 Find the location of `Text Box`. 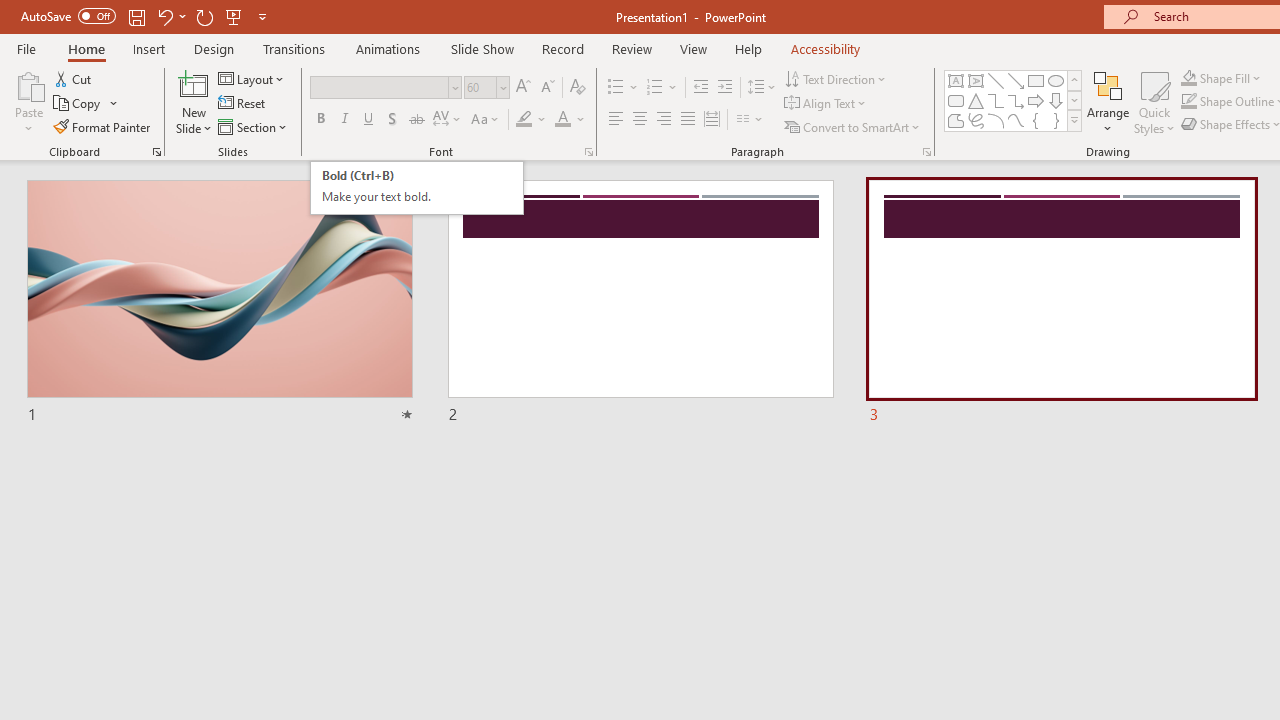

Text Box is located at coordinates (956, 80).